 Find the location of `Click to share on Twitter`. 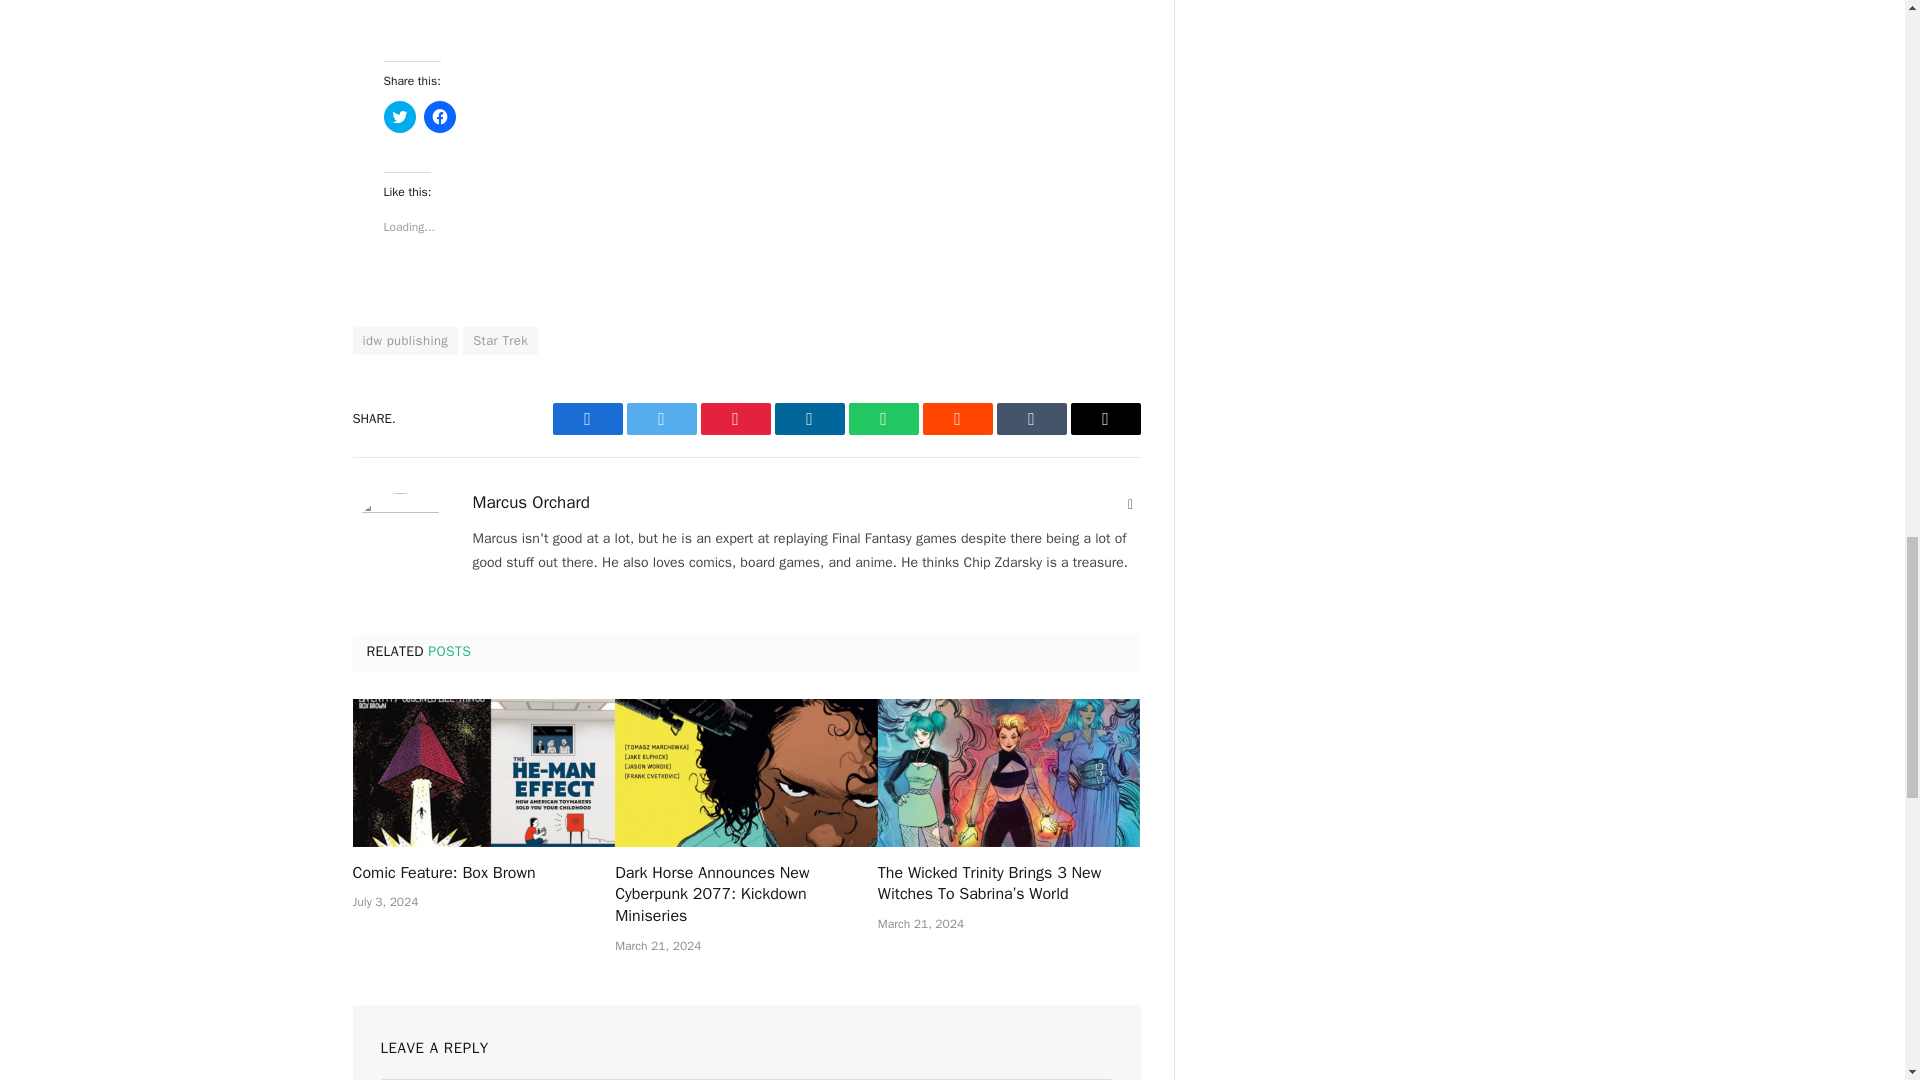

Click to share on Twitter is located at coordinates (400, 116).